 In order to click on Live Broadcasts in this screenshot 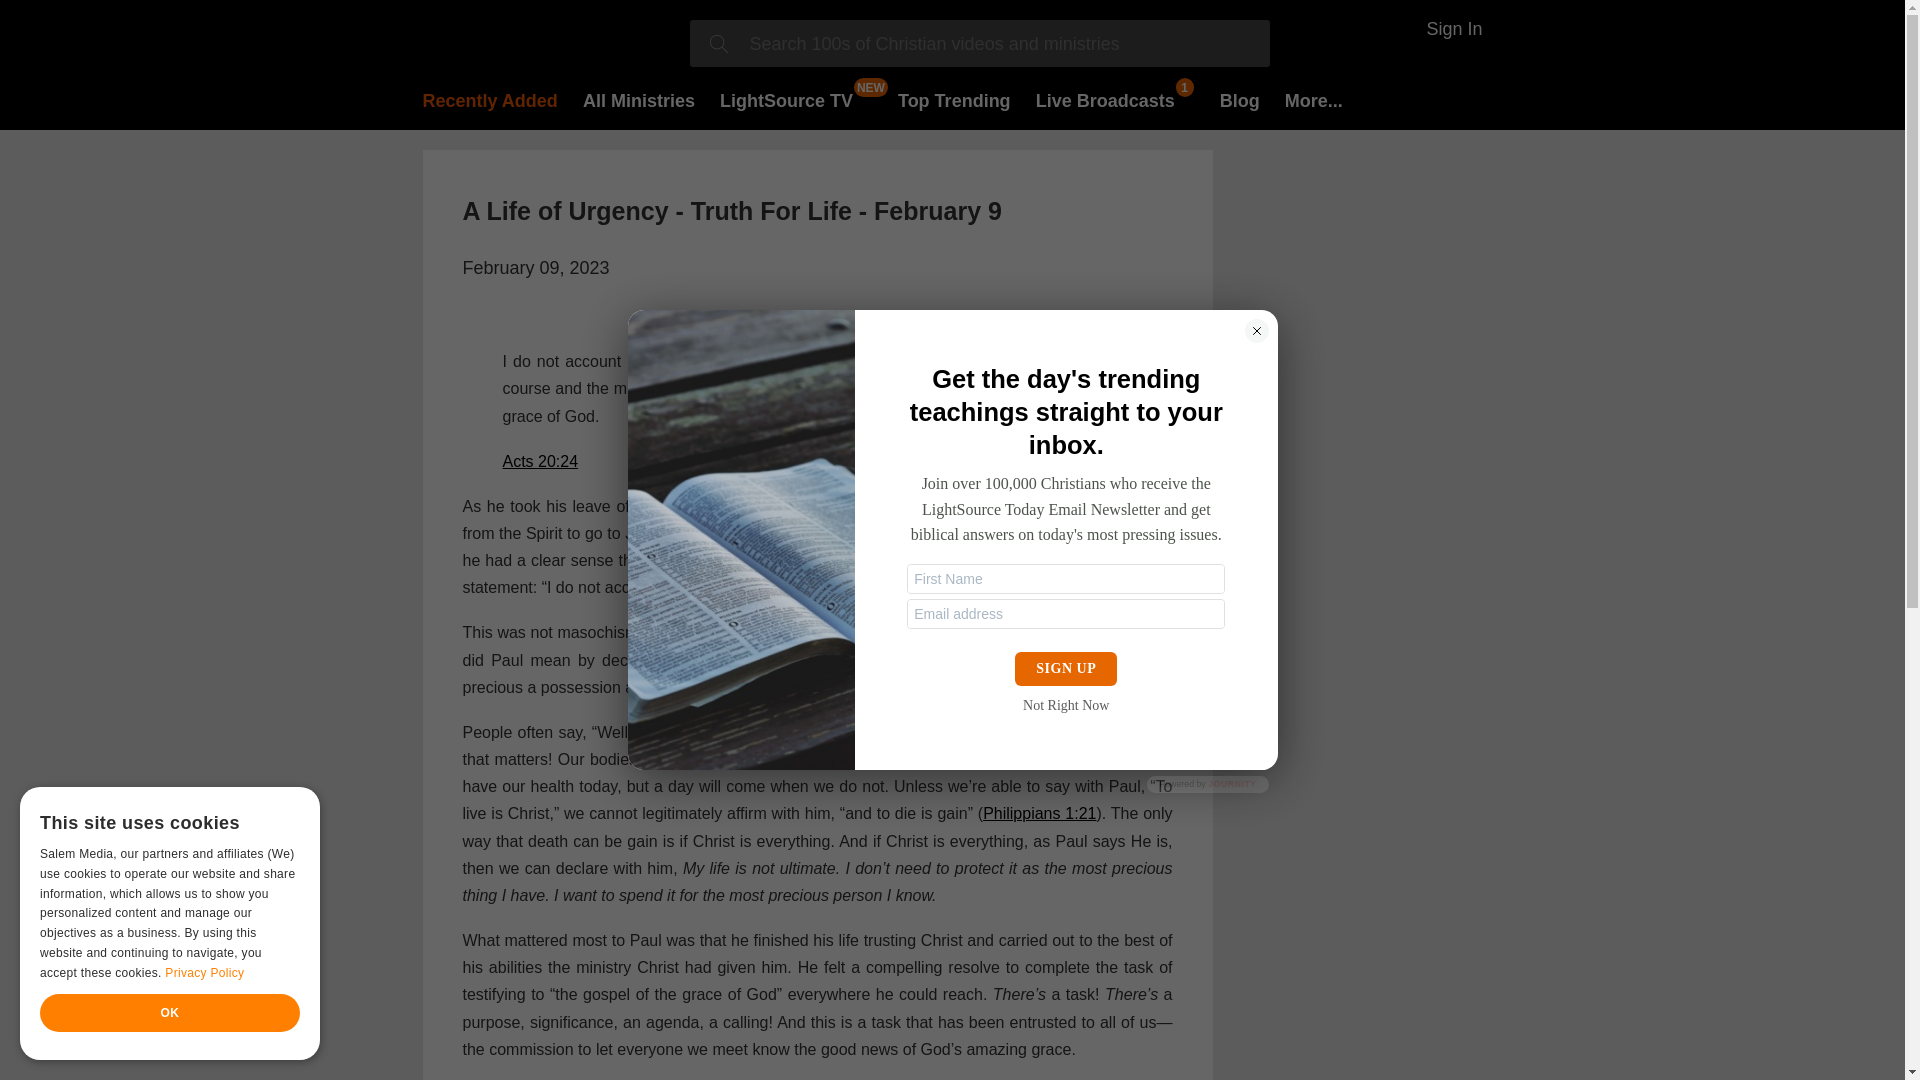, I will do `click(1115, 100)`.